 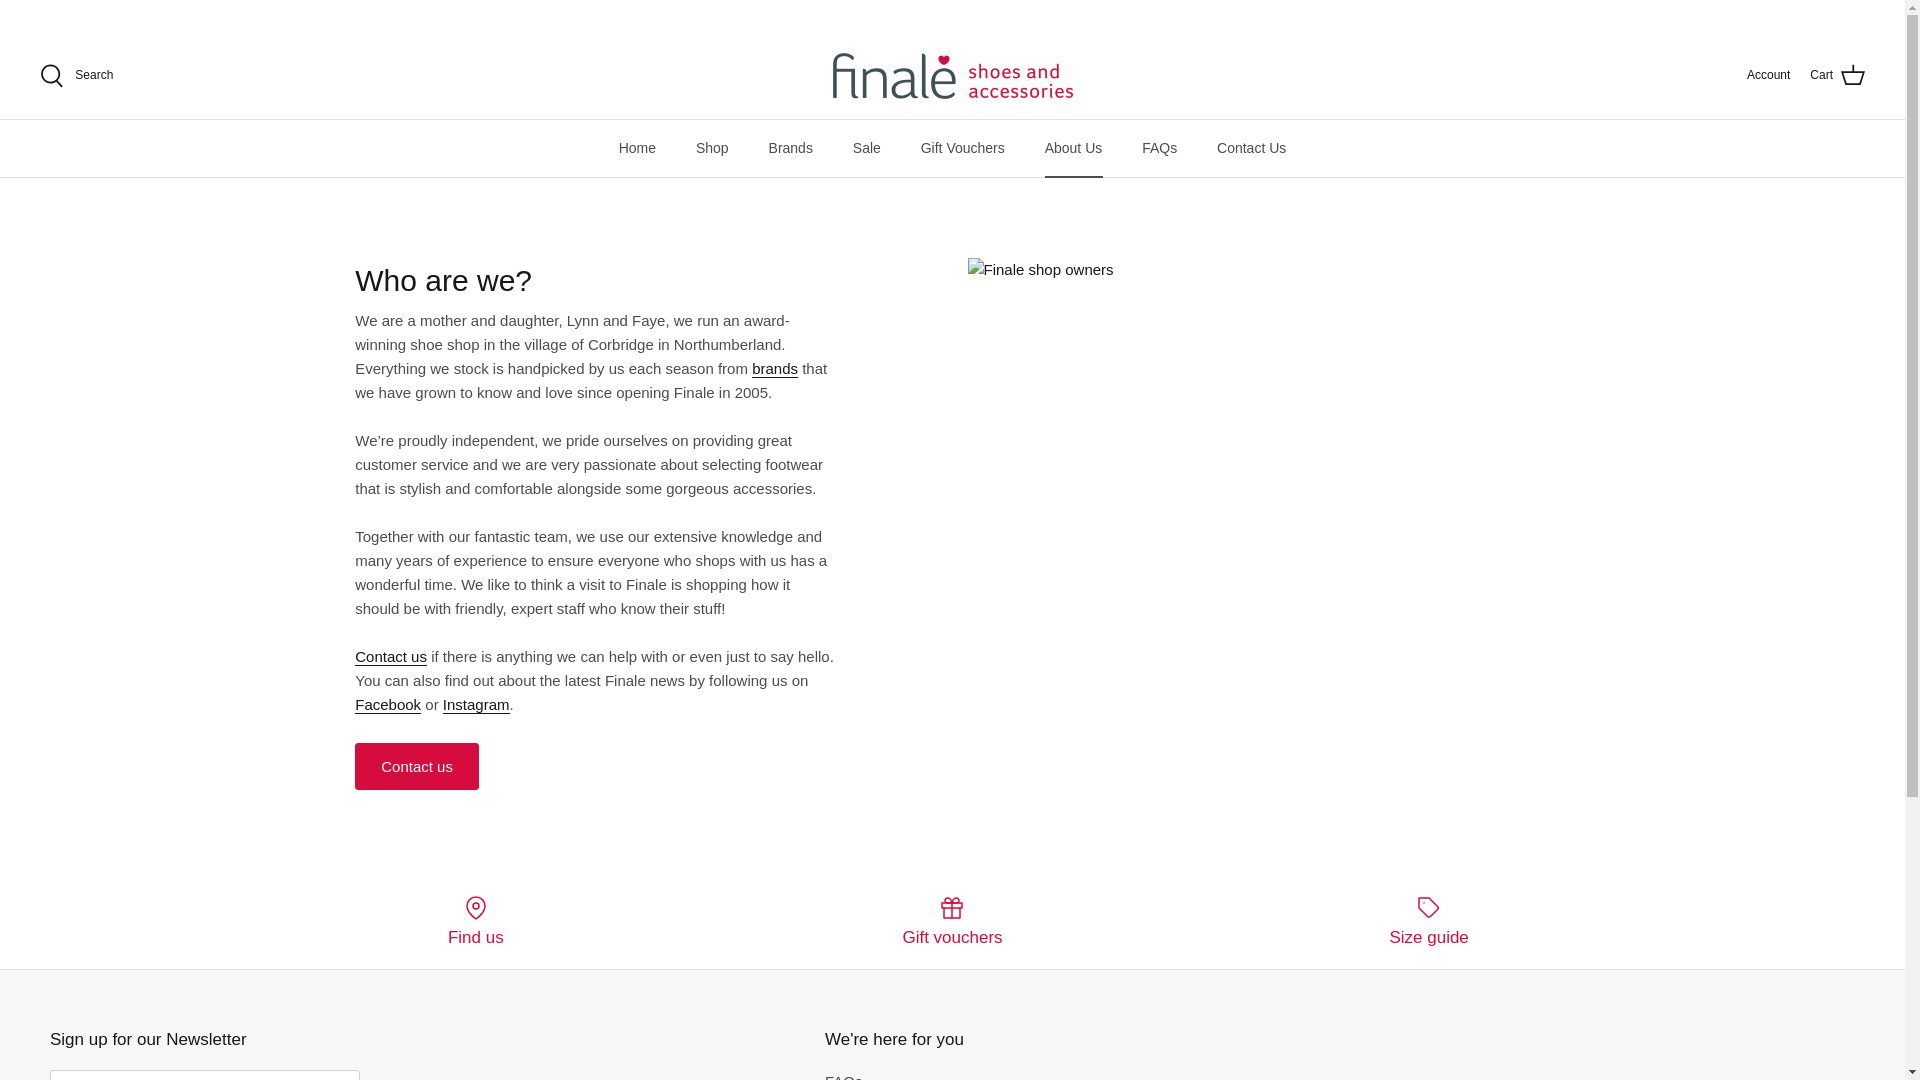 I want to click on Facebook, so click(x=74, y=14).